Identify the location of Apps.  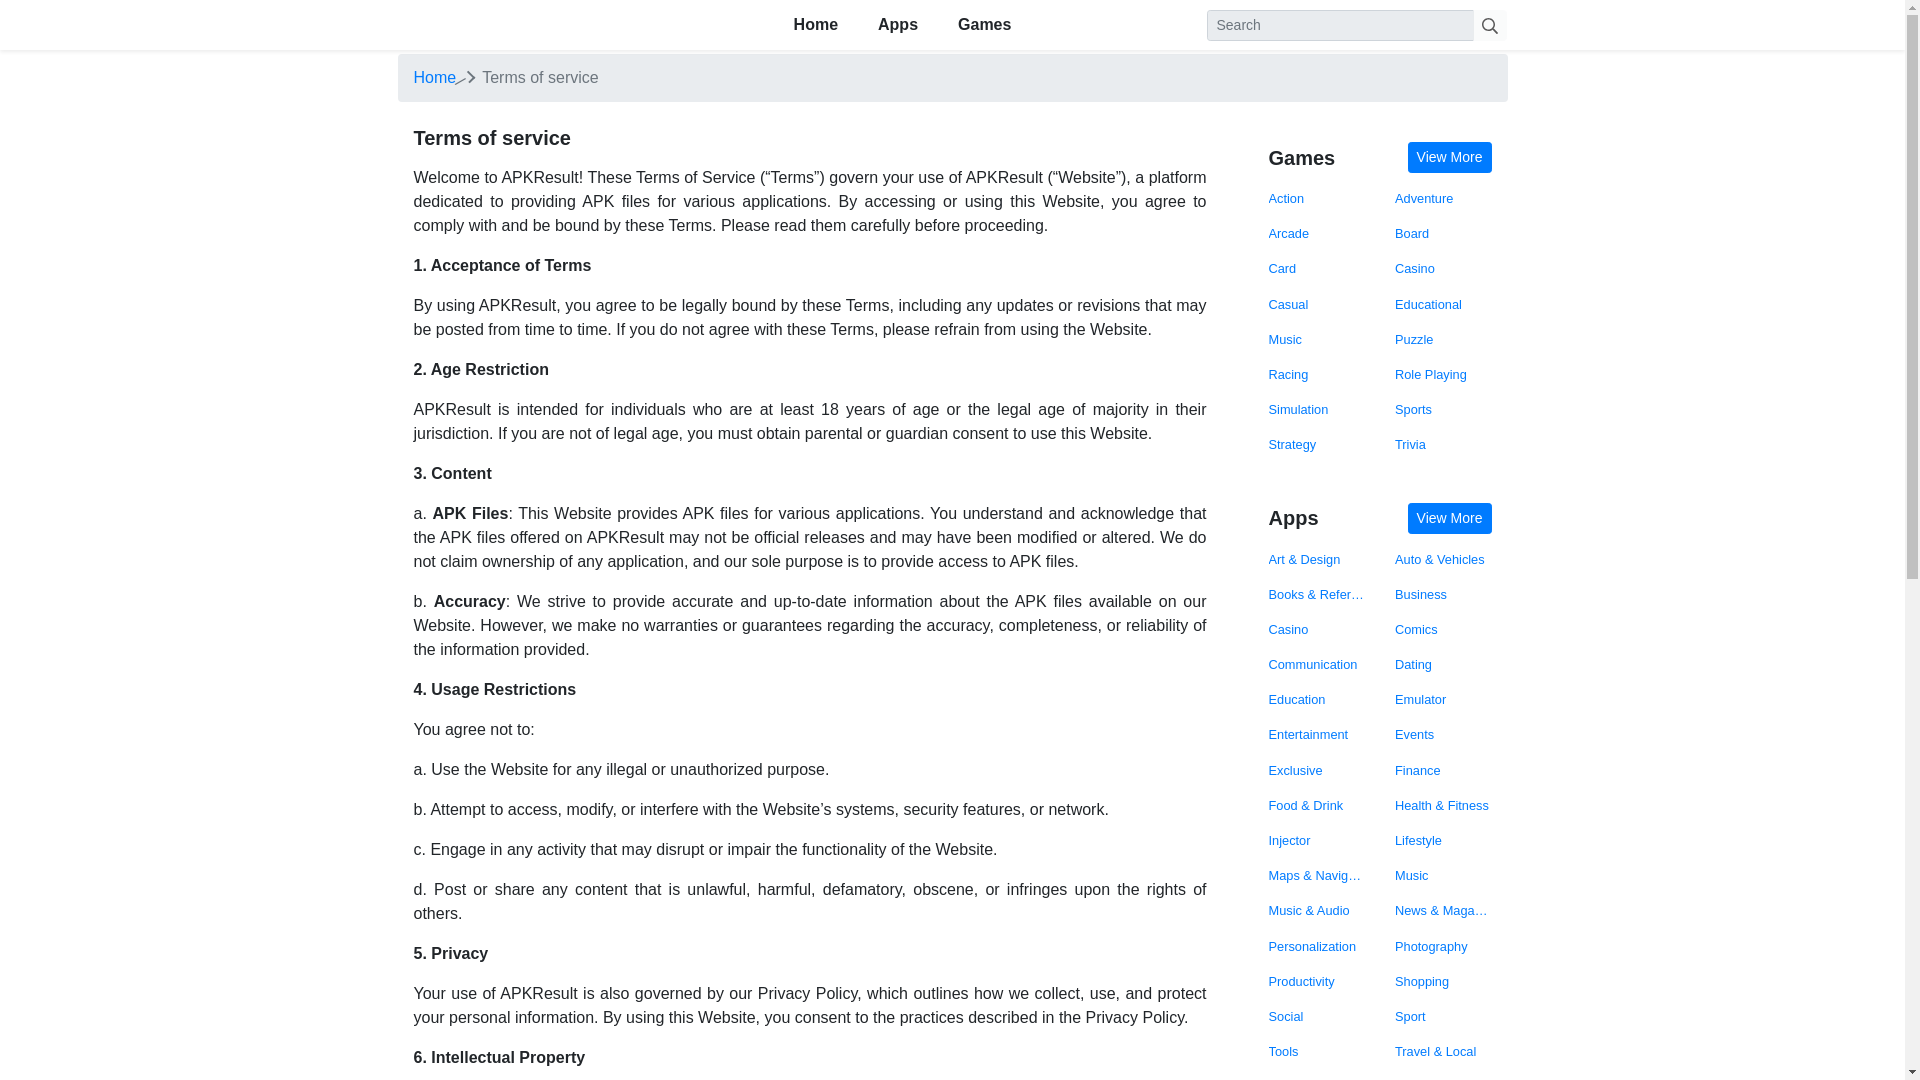
(898, 25).